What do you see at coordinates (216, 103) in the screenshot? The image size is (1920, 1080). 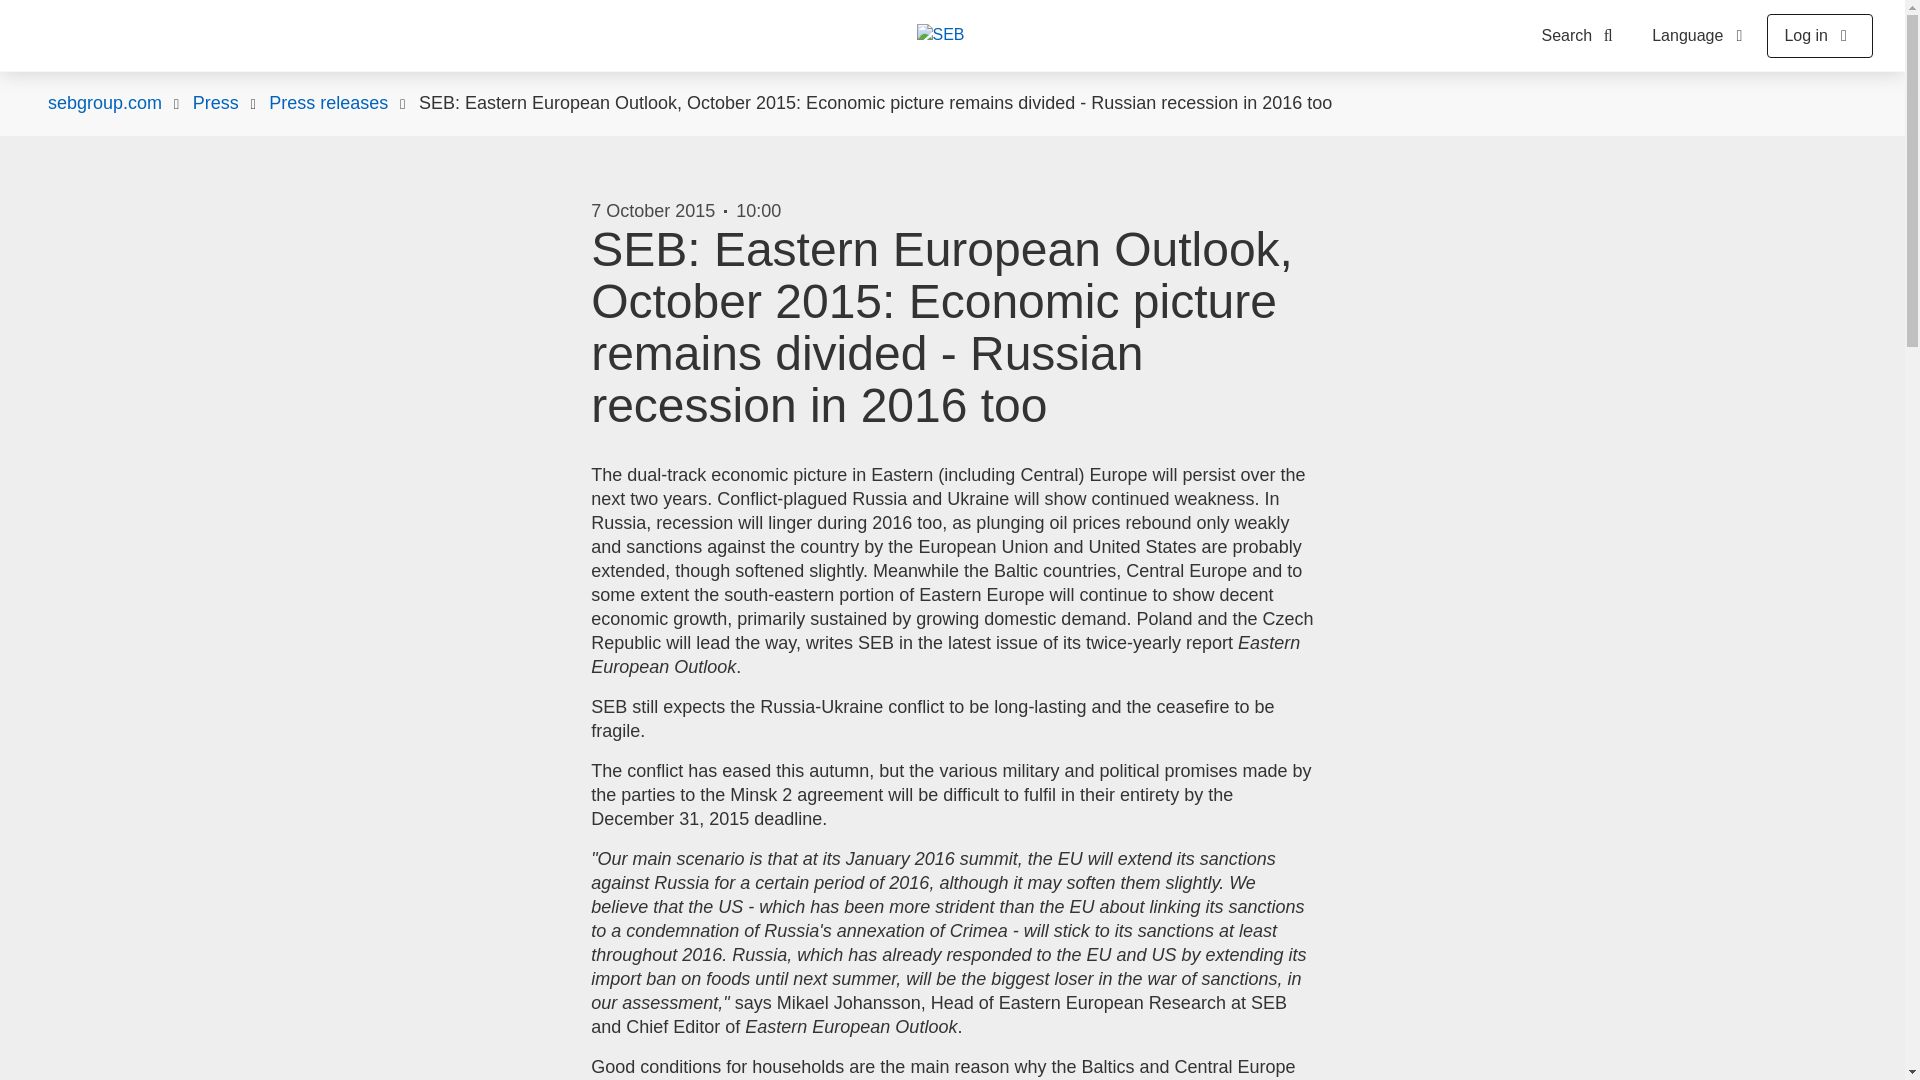 I see `Press` at bounding box center [216, 103].